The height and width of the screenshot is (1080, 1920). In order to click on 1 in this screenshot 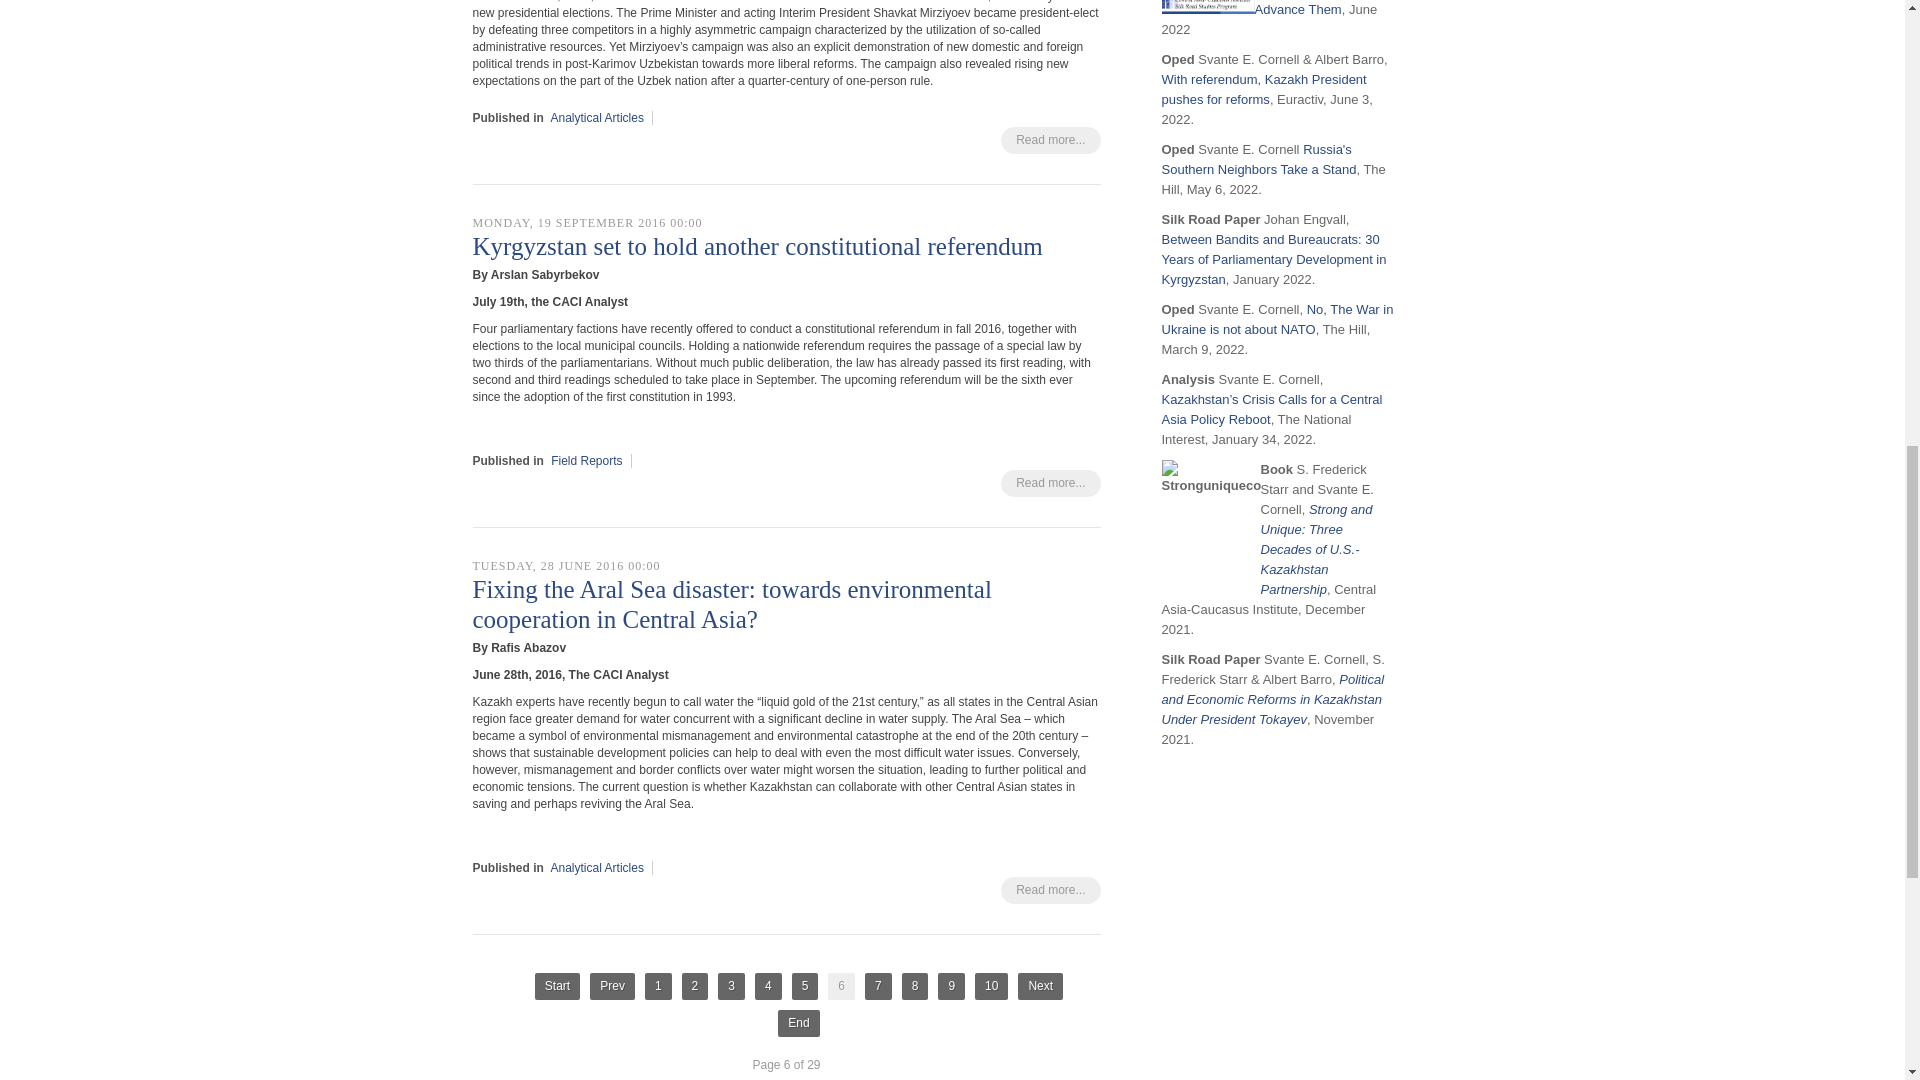, I will do `click(658, 986)`.